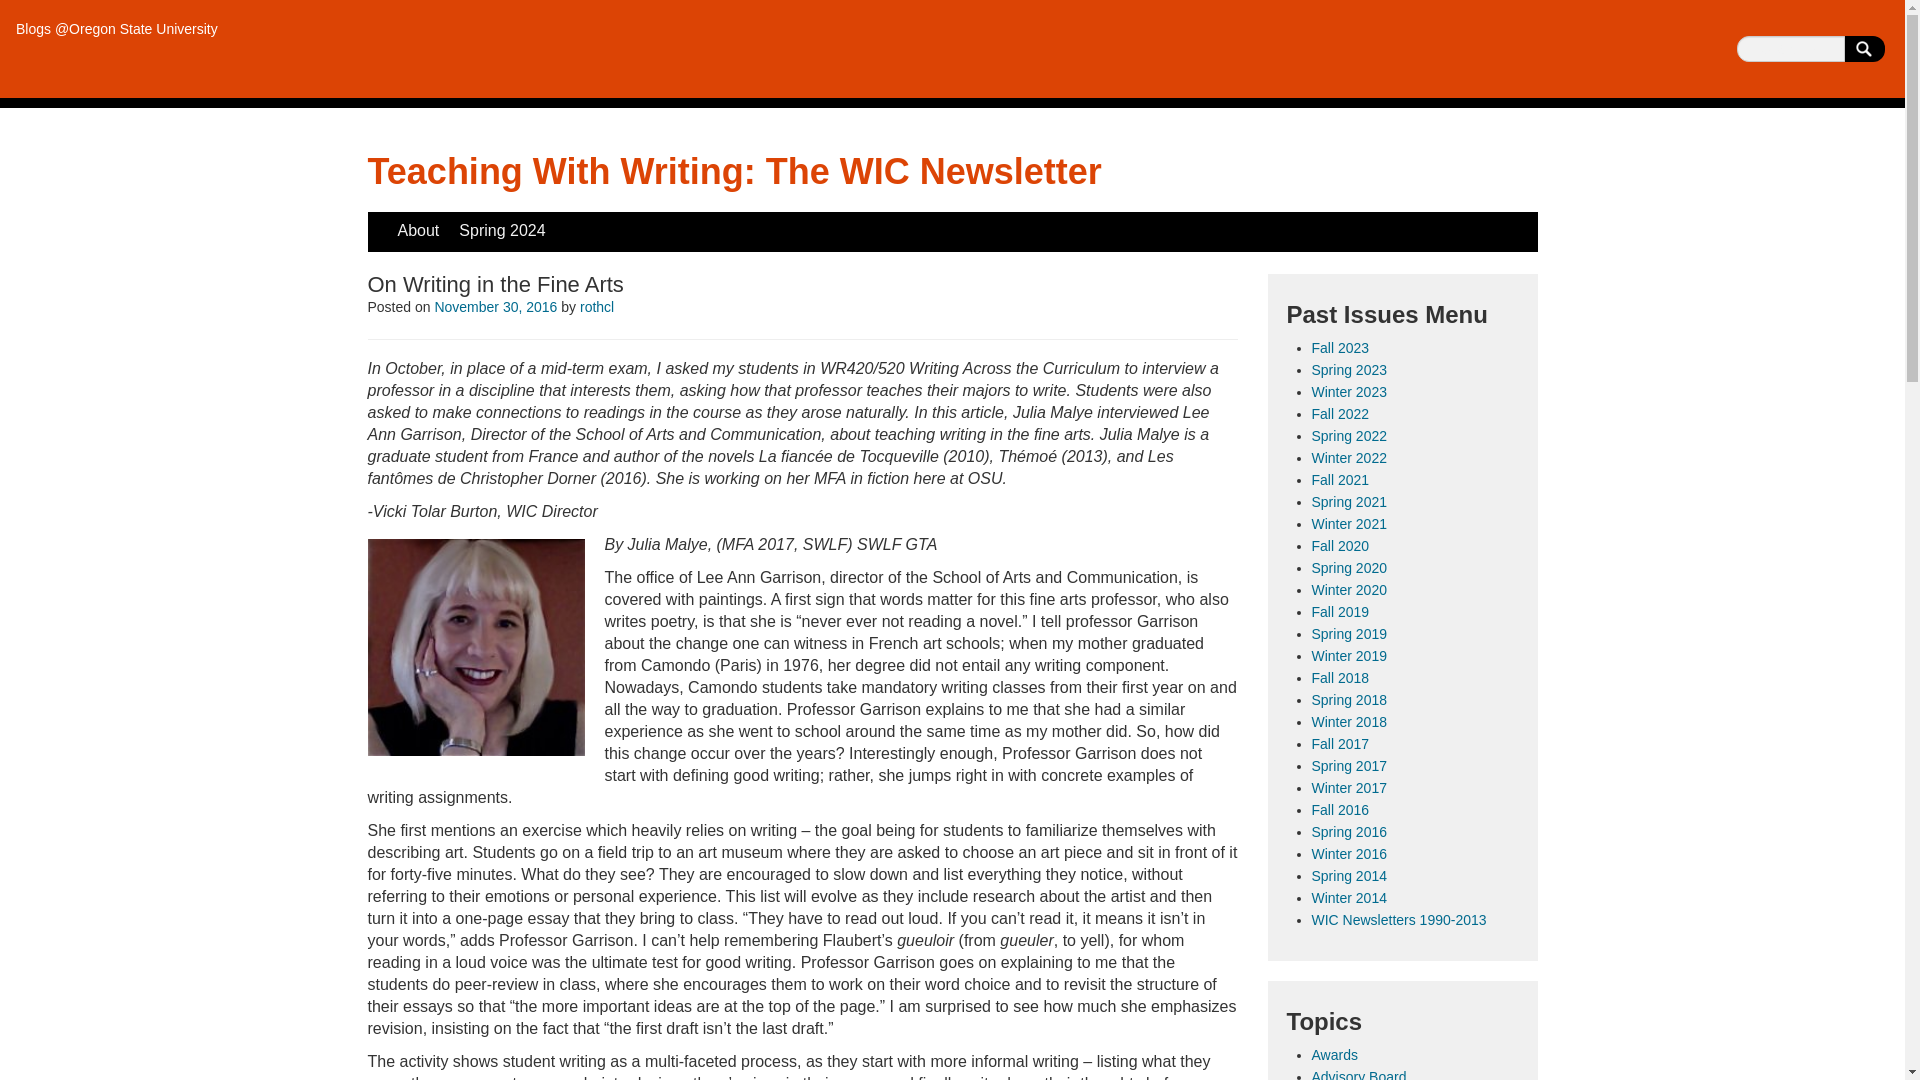  Describe the element at coordinates (494, 307) in the screenshot. I see `3:41 pm` at that location.